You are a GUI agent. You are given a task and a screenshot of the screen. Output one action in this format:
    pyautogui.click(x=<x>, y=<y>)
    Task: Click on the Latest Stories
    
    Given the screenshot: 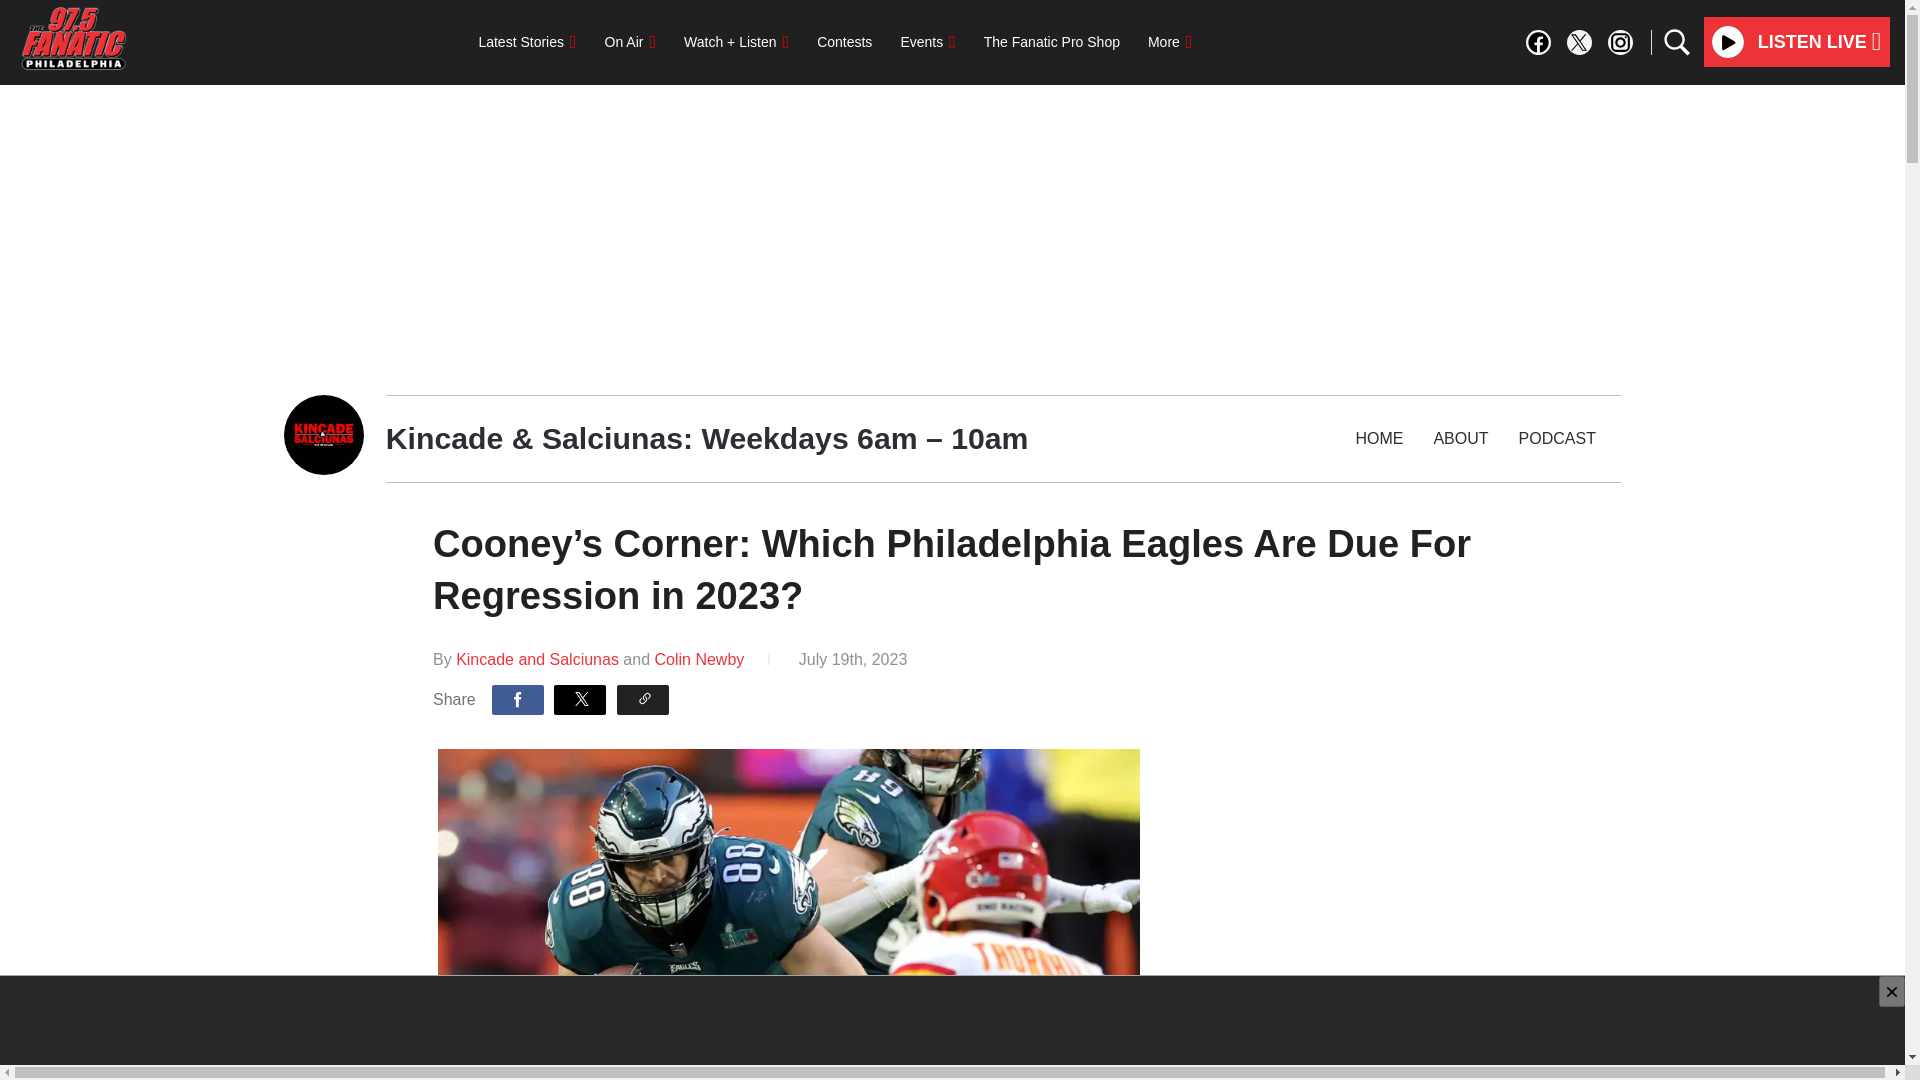 What is the action you would take?
    pyautogui.click(x=526, y=41)
    